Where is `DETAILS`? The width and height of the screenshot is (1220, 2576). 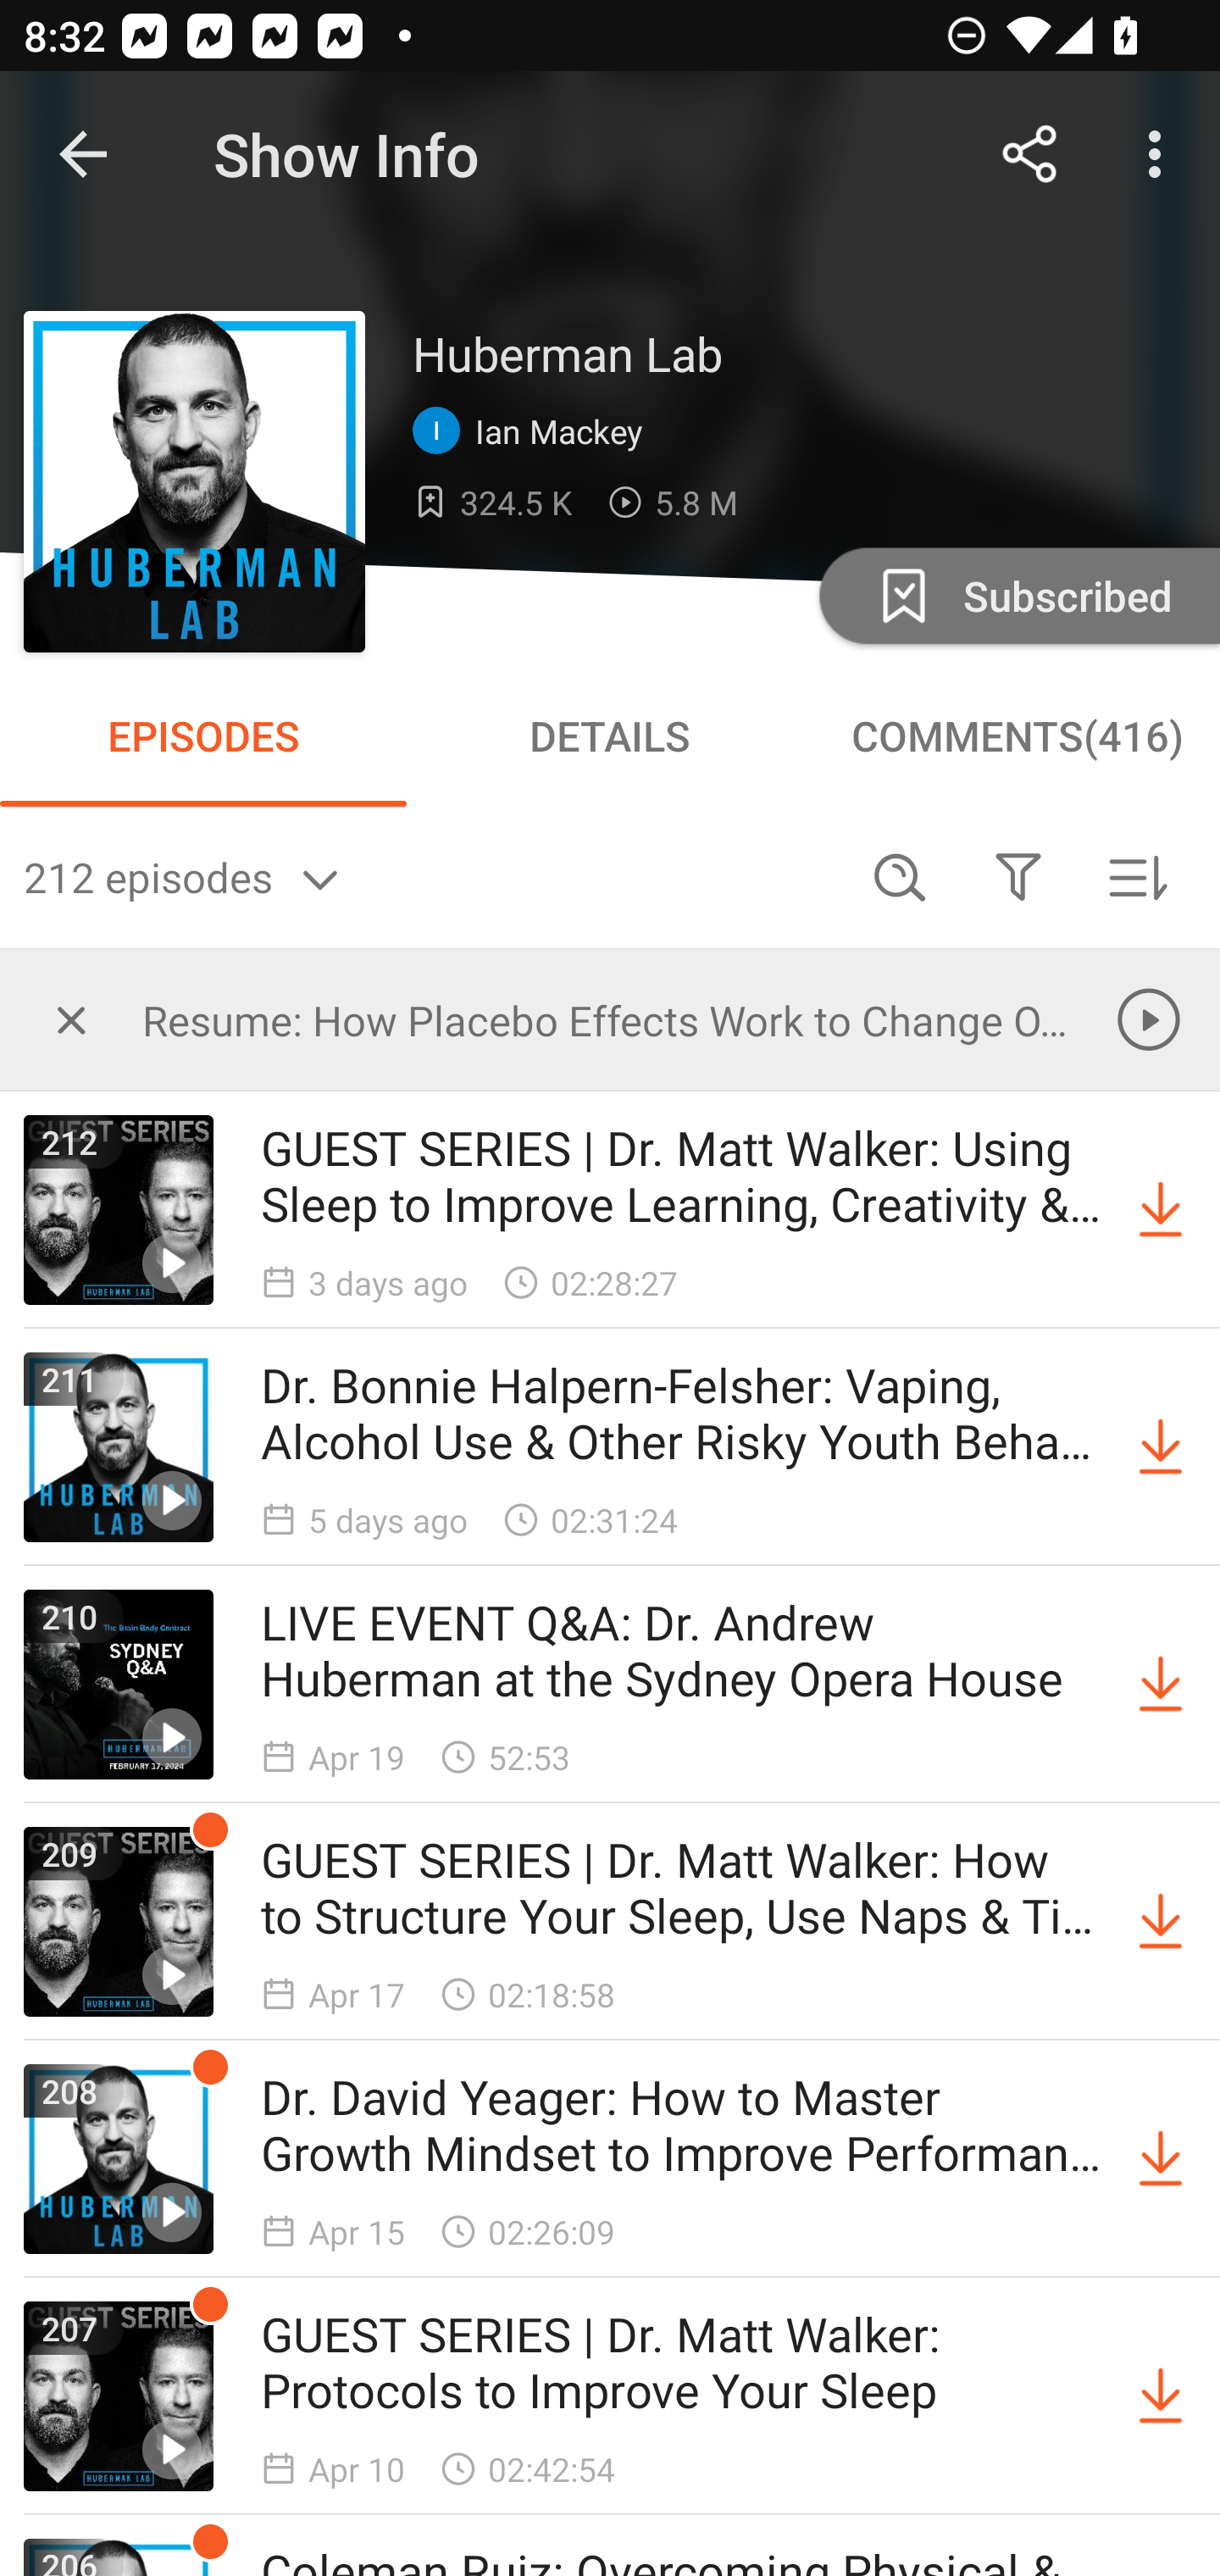
DETAILS is located at coordinates (610, 736).